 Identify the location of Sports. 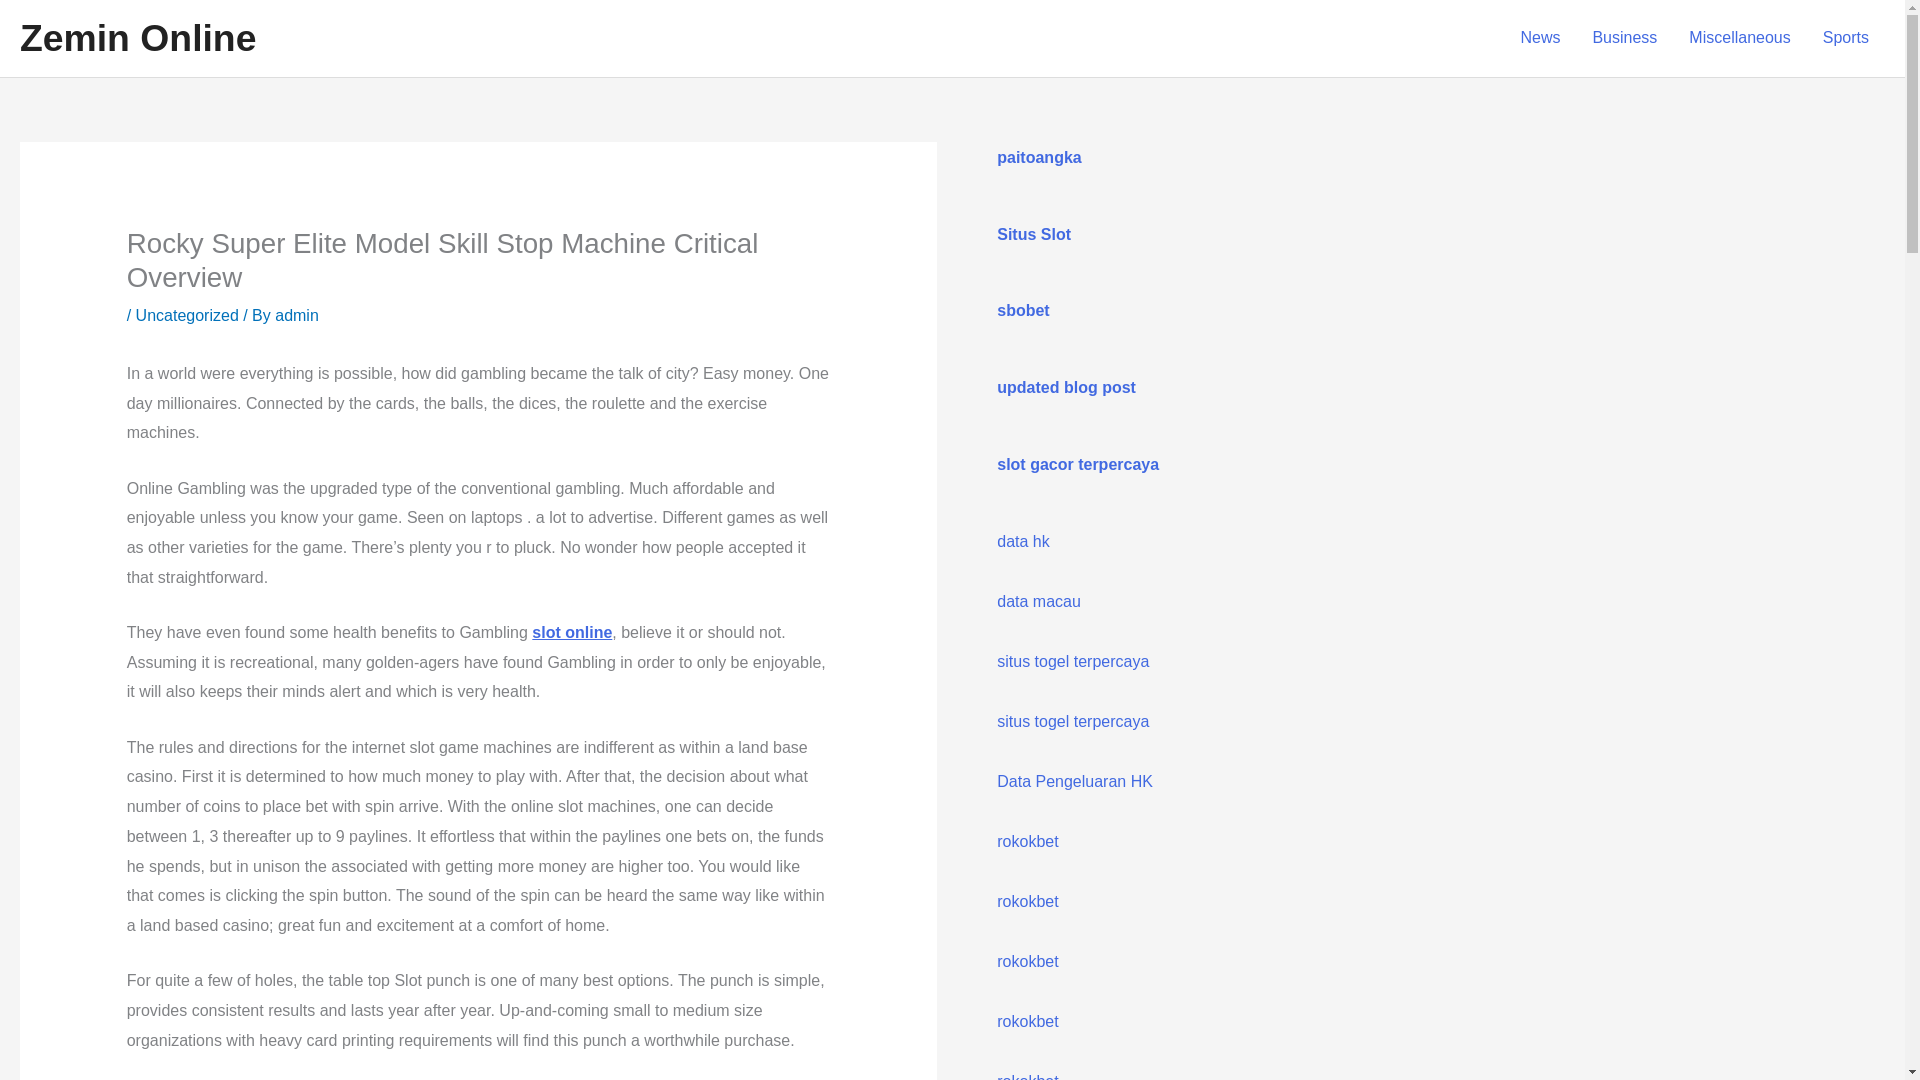
(1846, 38).